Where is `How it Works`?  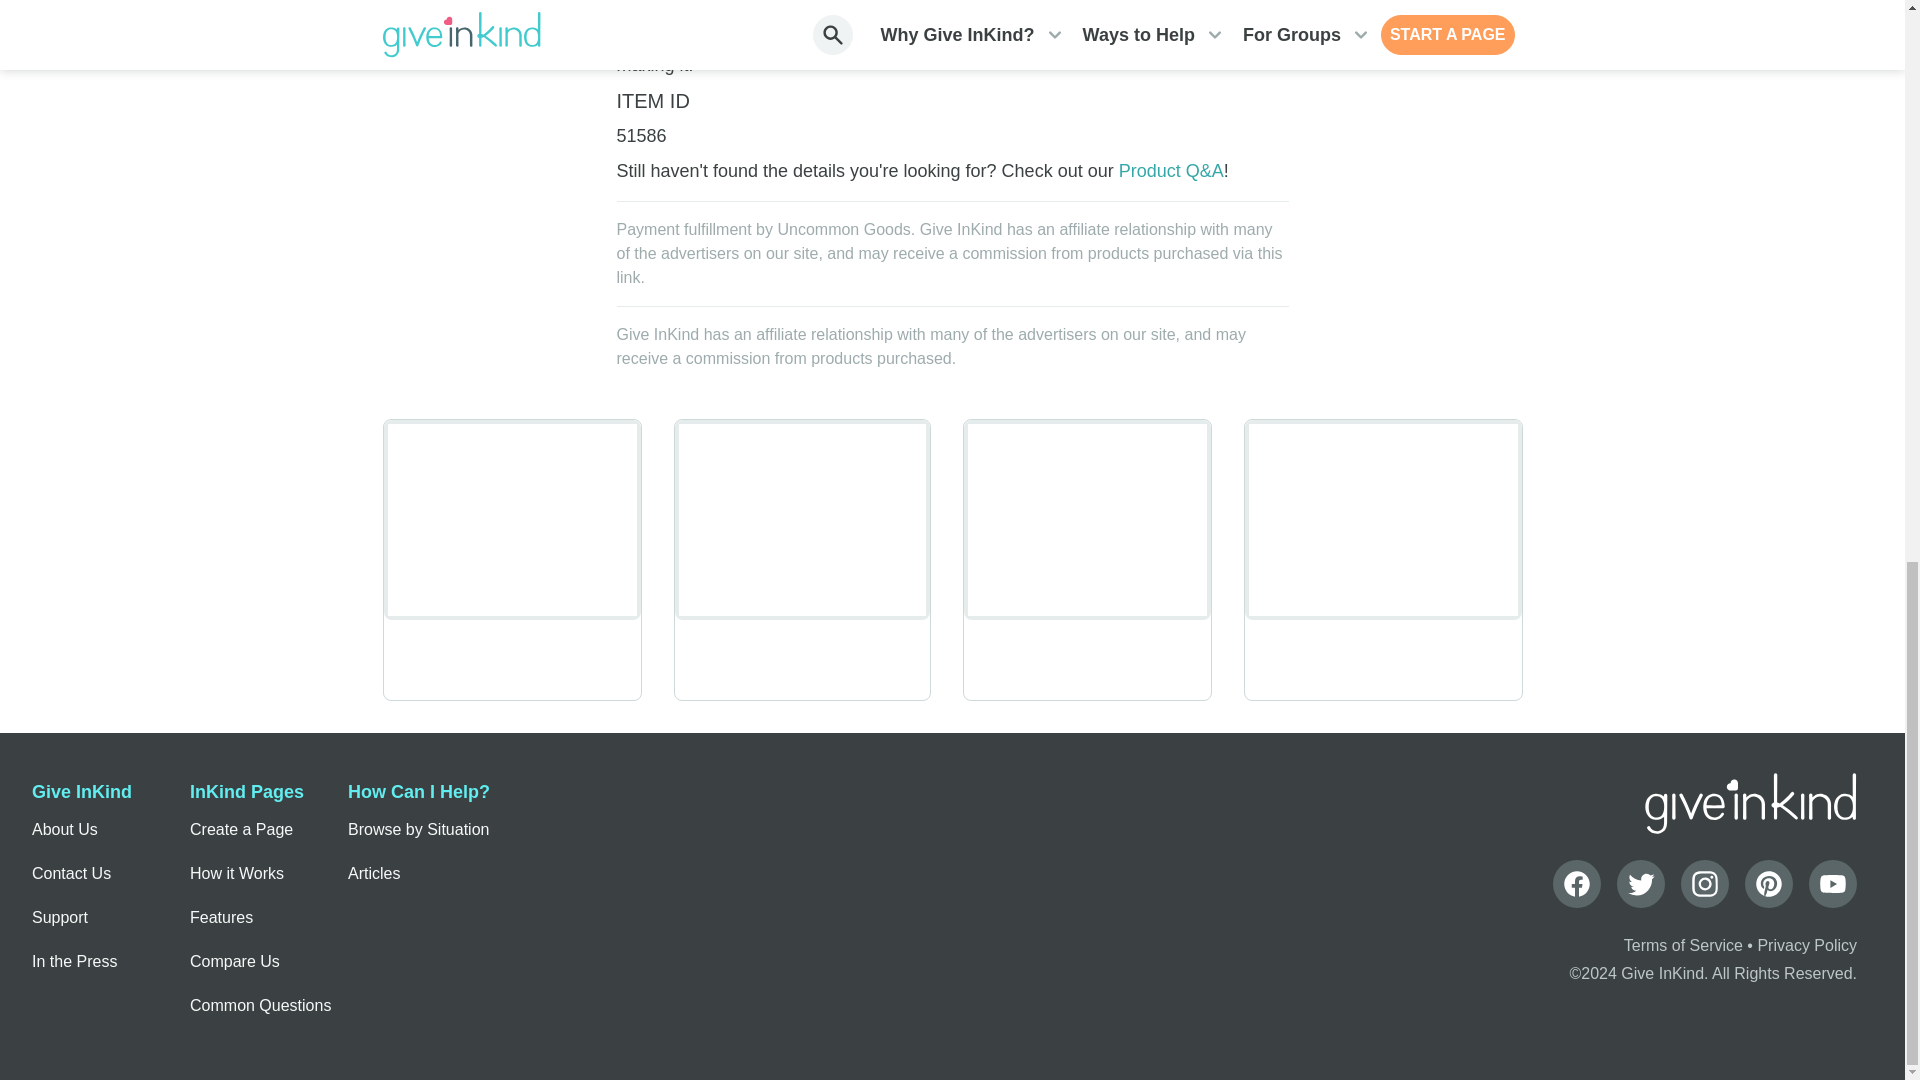 How it Works is located at coordinates (237, 874).